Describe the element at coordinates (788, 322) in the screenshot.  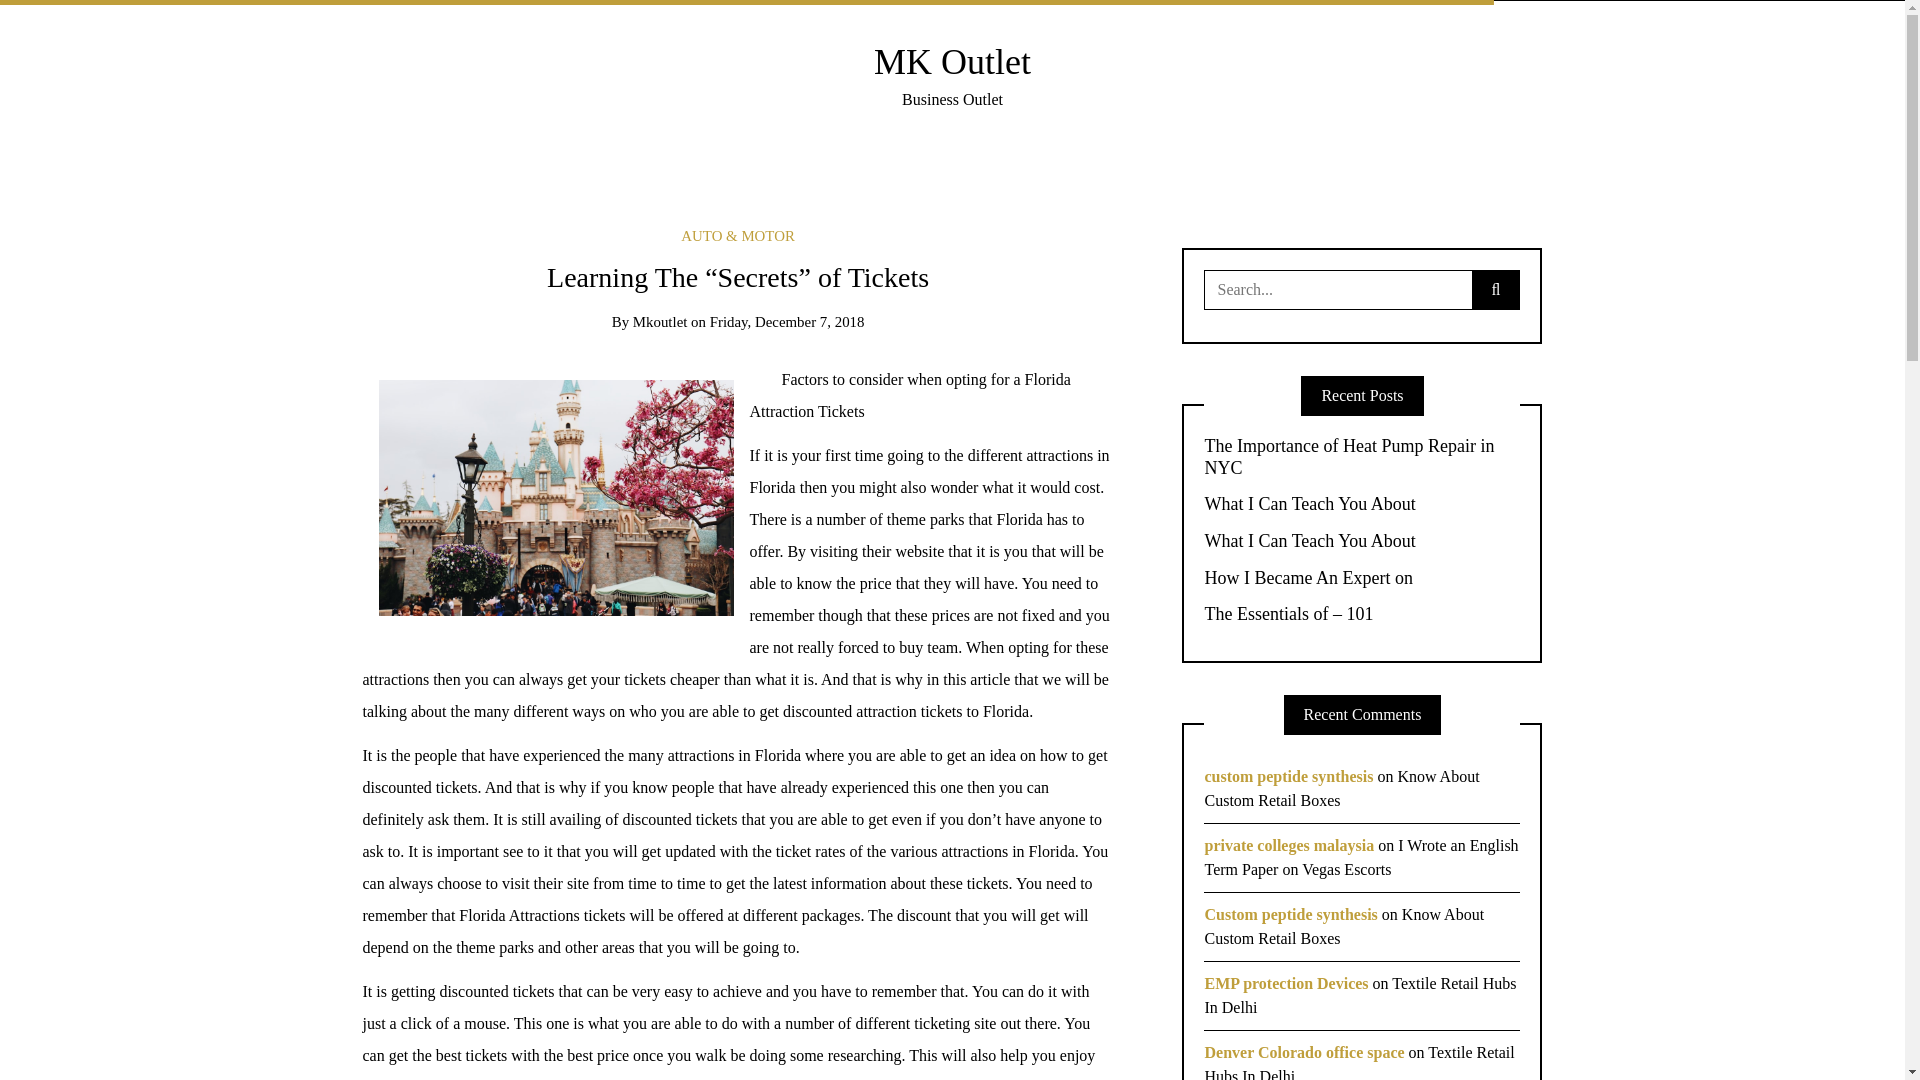
I see `Friday, December 7, 2018` at that location.